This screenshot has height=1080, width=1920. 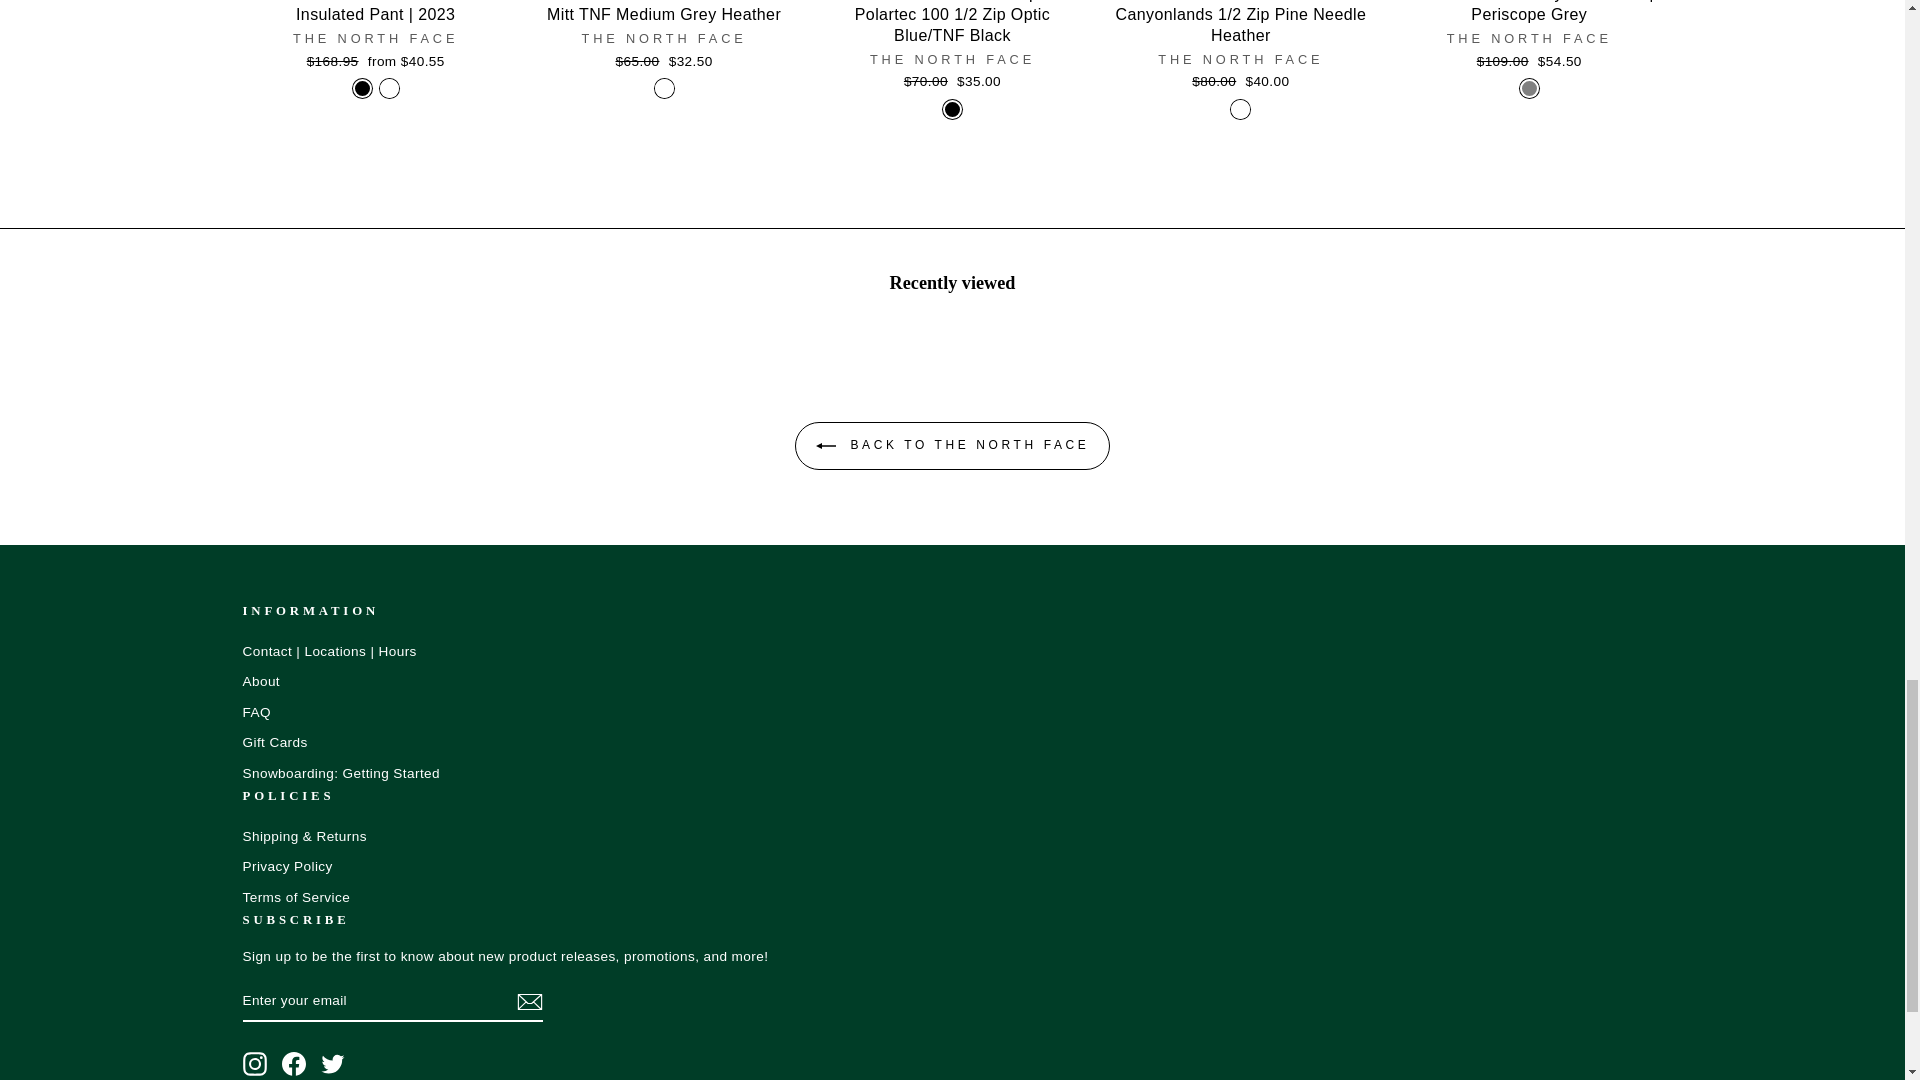 What do you see at coordinates (254, 1063) in the screenshot?
I see `Eastern Boarder on Instagram` at bounding box center [254, 1063].